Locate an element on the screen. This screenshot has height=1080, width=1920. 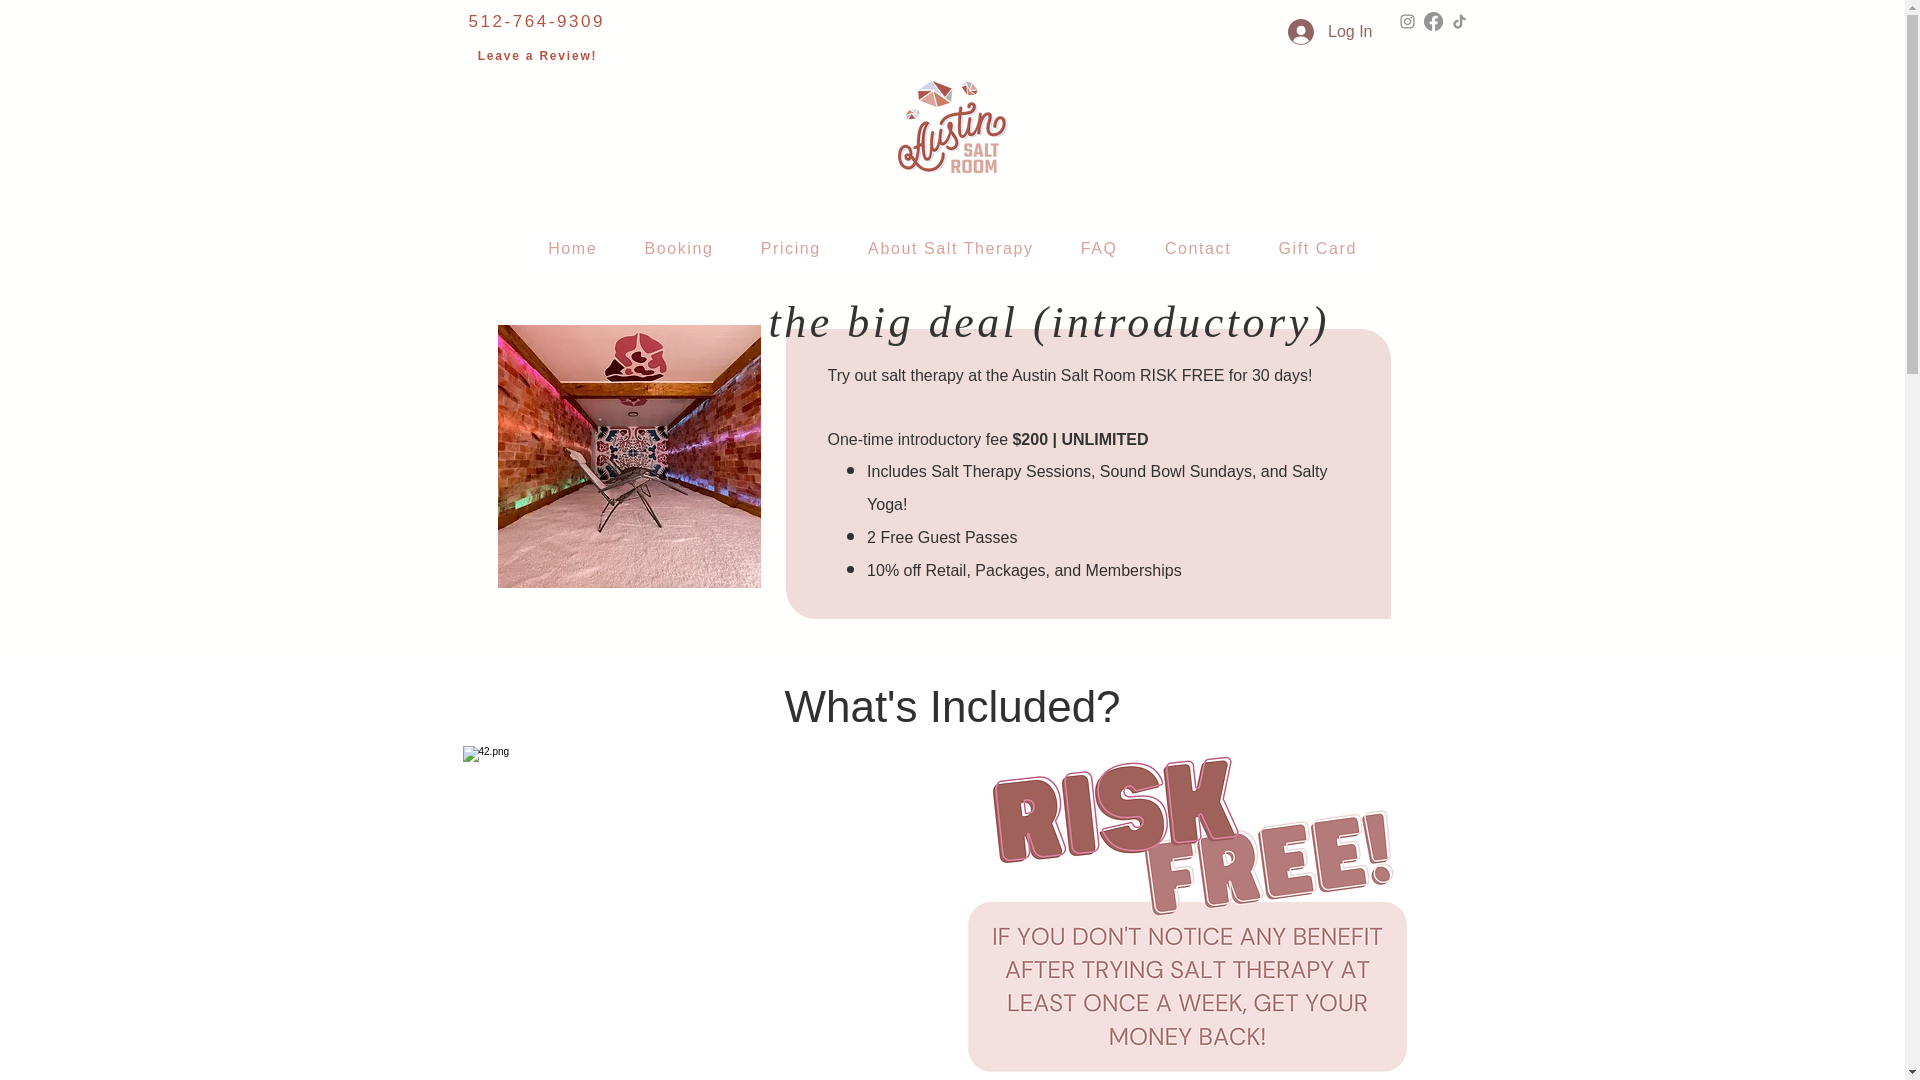
About Salt Therapy is located at coordinates (950, 250).